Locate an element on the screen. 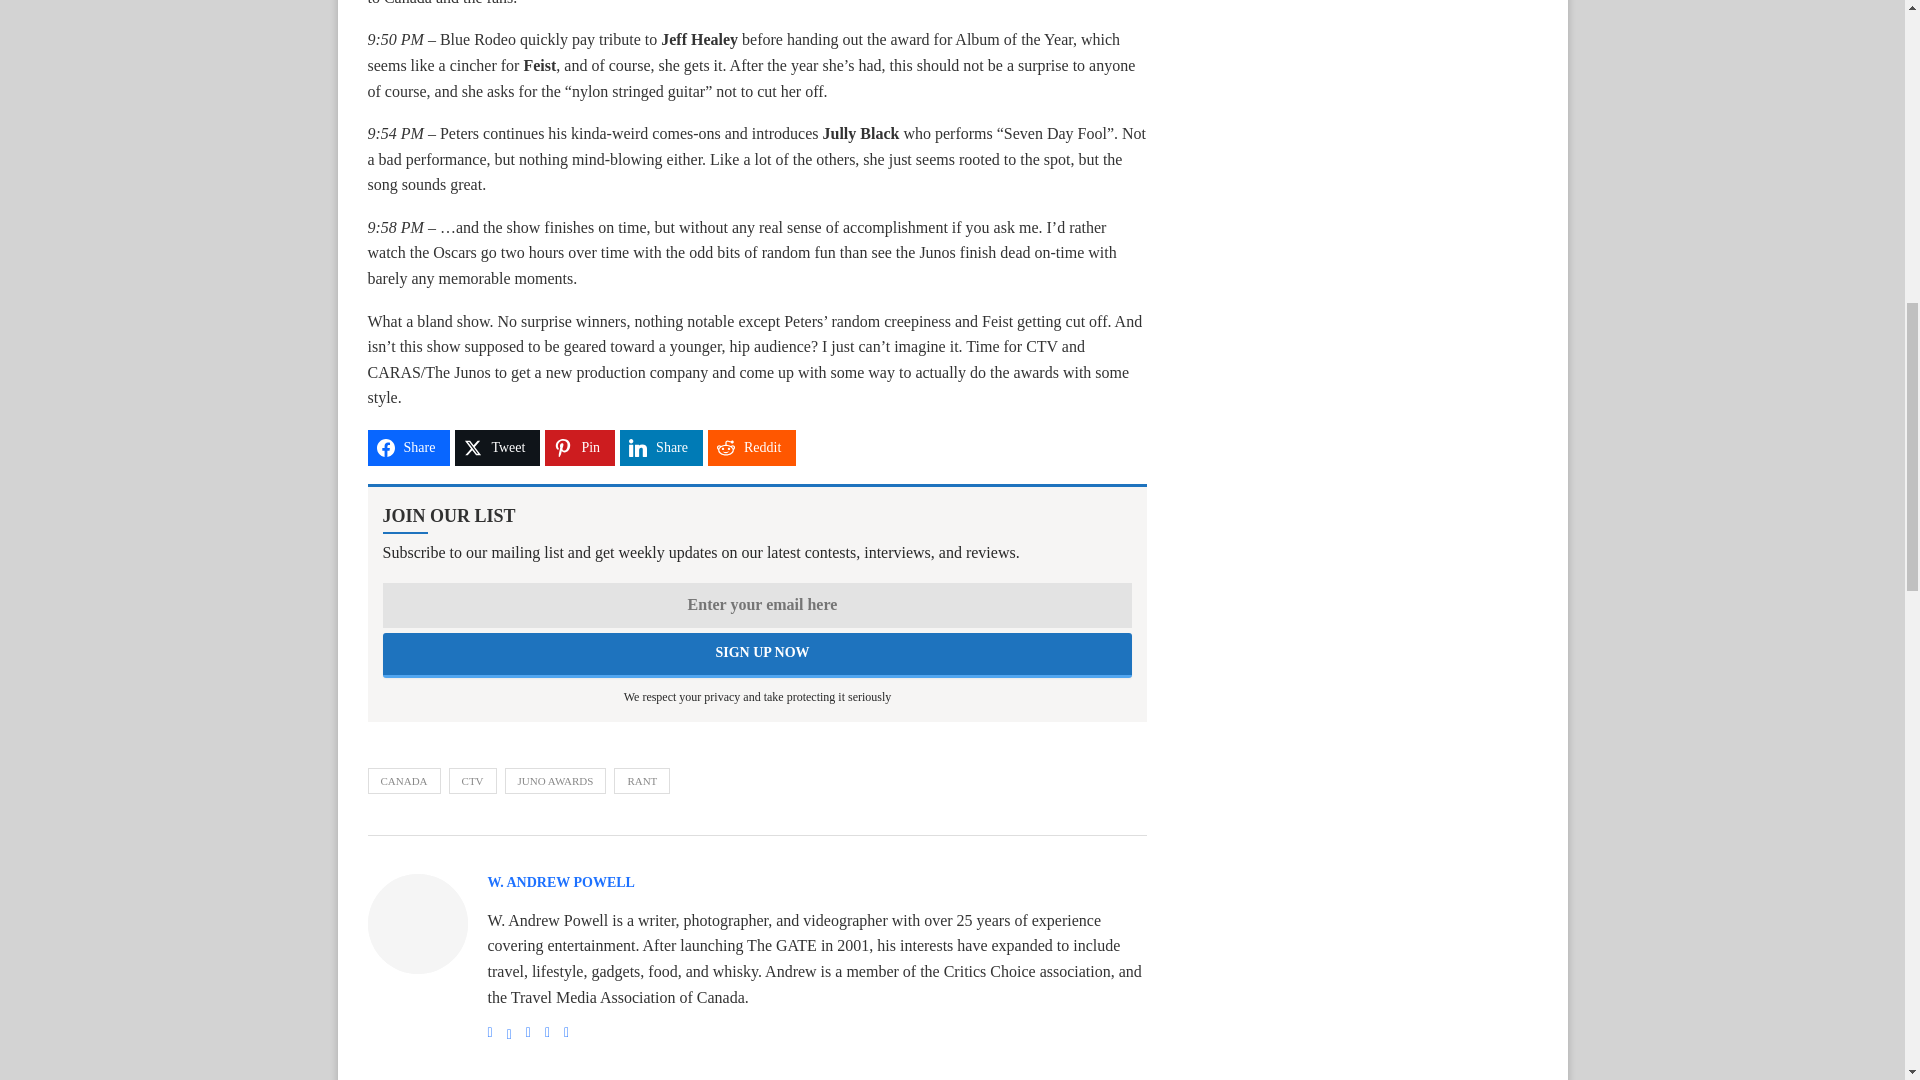 The width and height of the screenshot is (1920, 1080). Sign Up Now is located at coordinates (757, 655).